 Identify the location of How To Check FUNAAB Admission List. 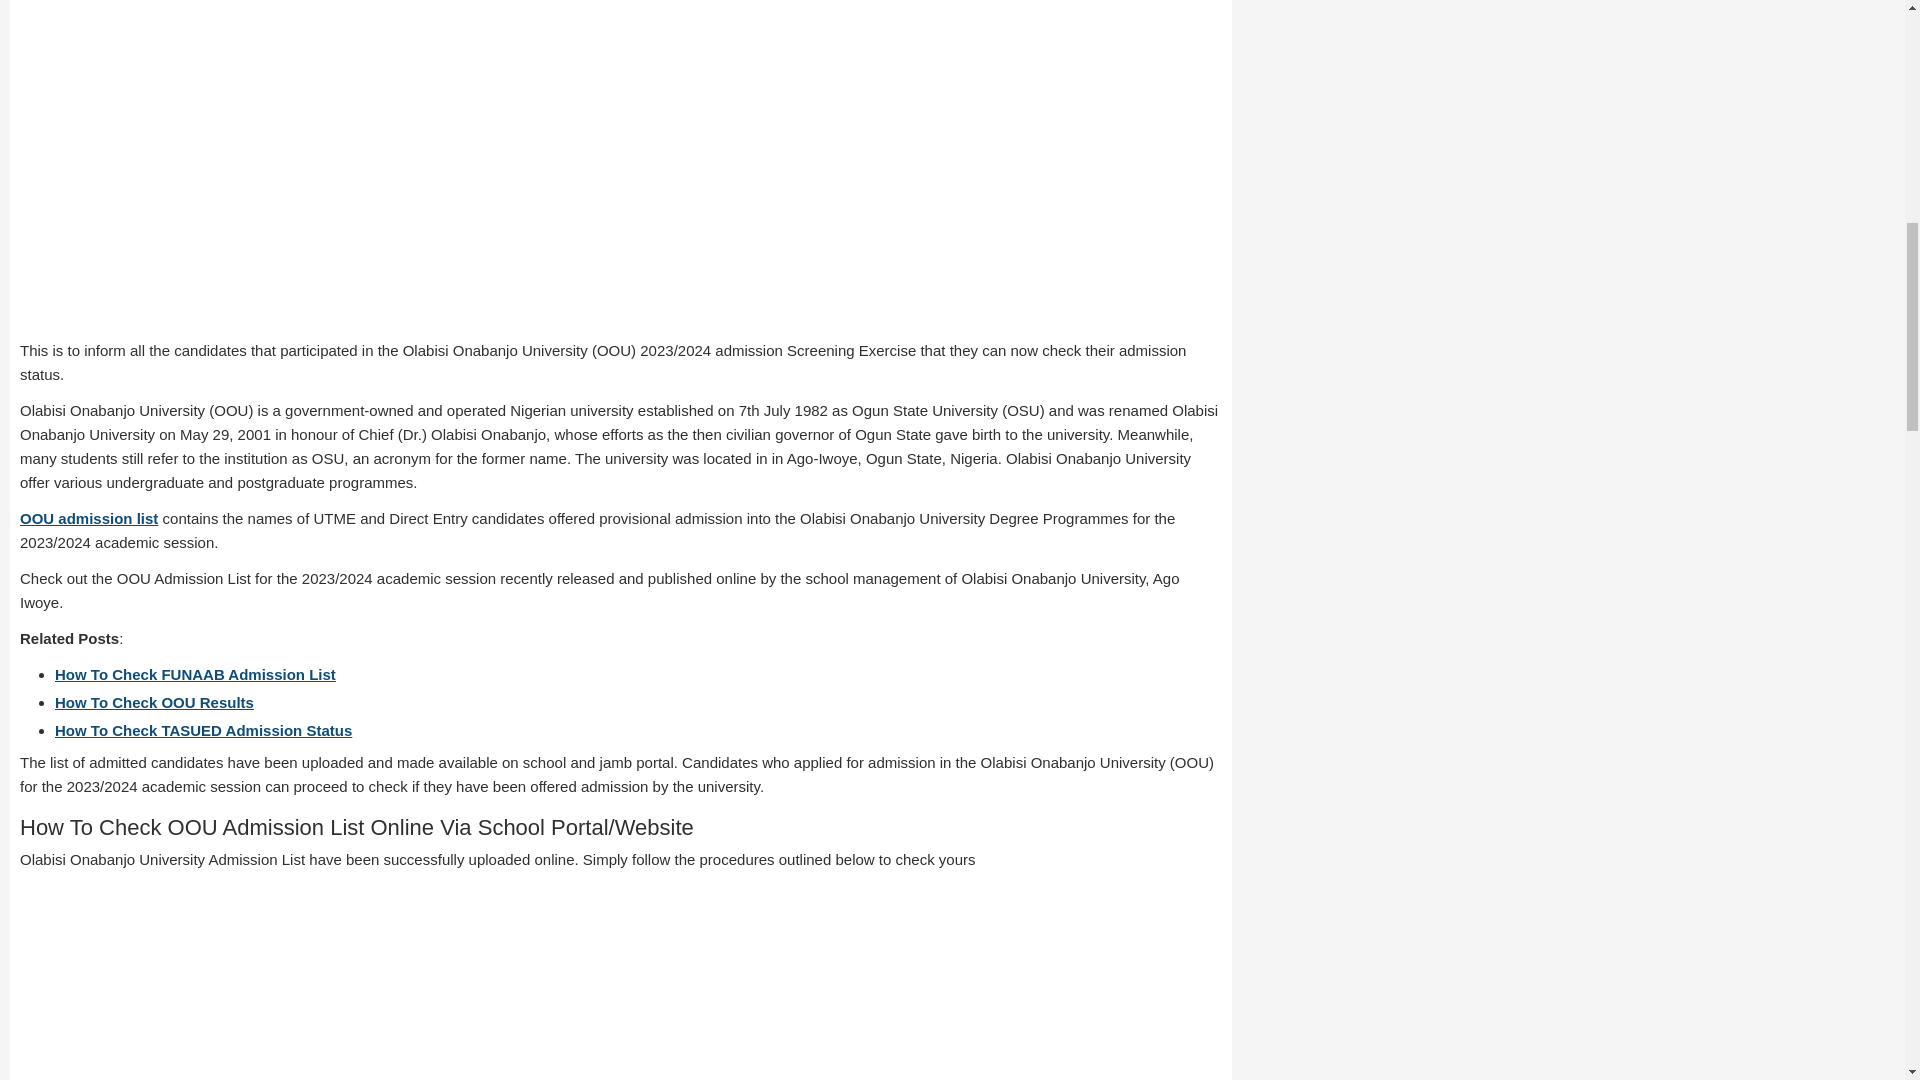
(196, 674).